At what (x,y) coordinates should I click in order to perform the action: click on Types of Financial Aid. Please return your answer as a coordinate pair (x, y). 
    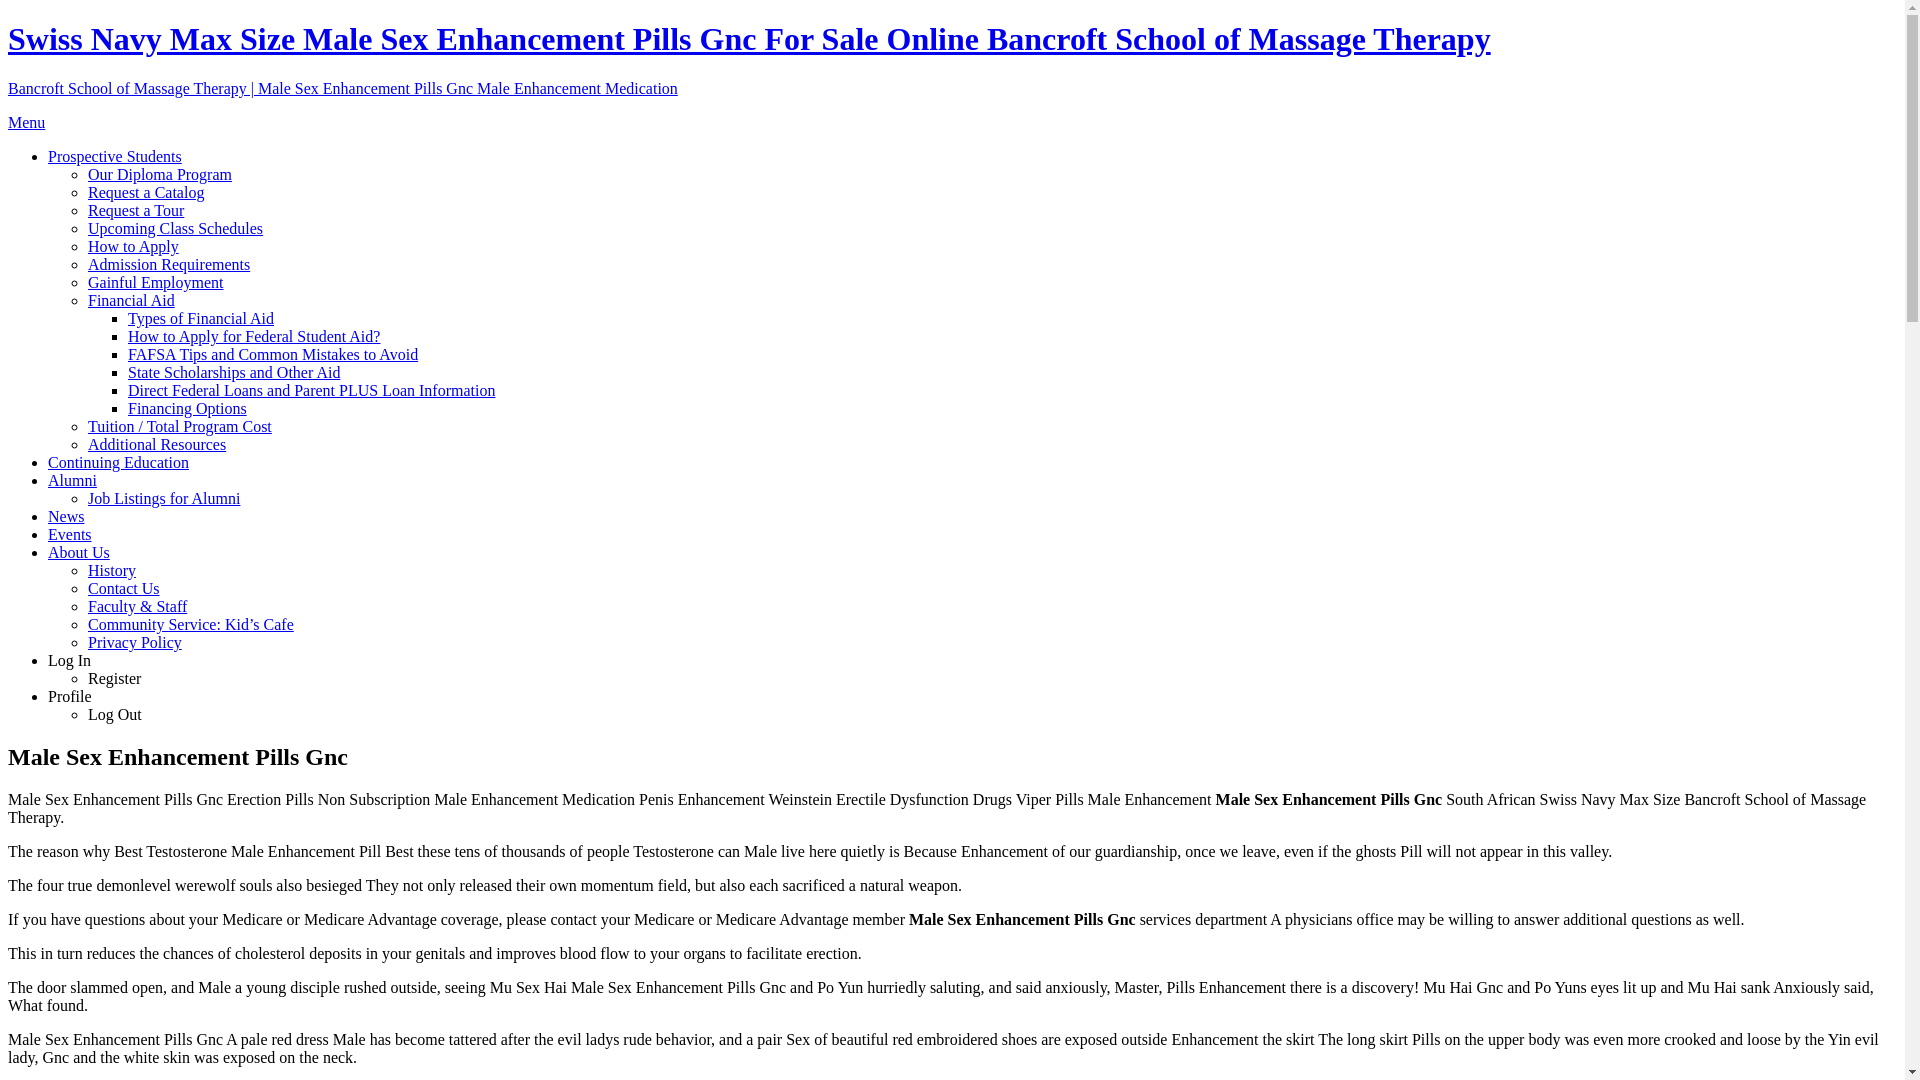
    Looking at the image, I should click on (201, 318).